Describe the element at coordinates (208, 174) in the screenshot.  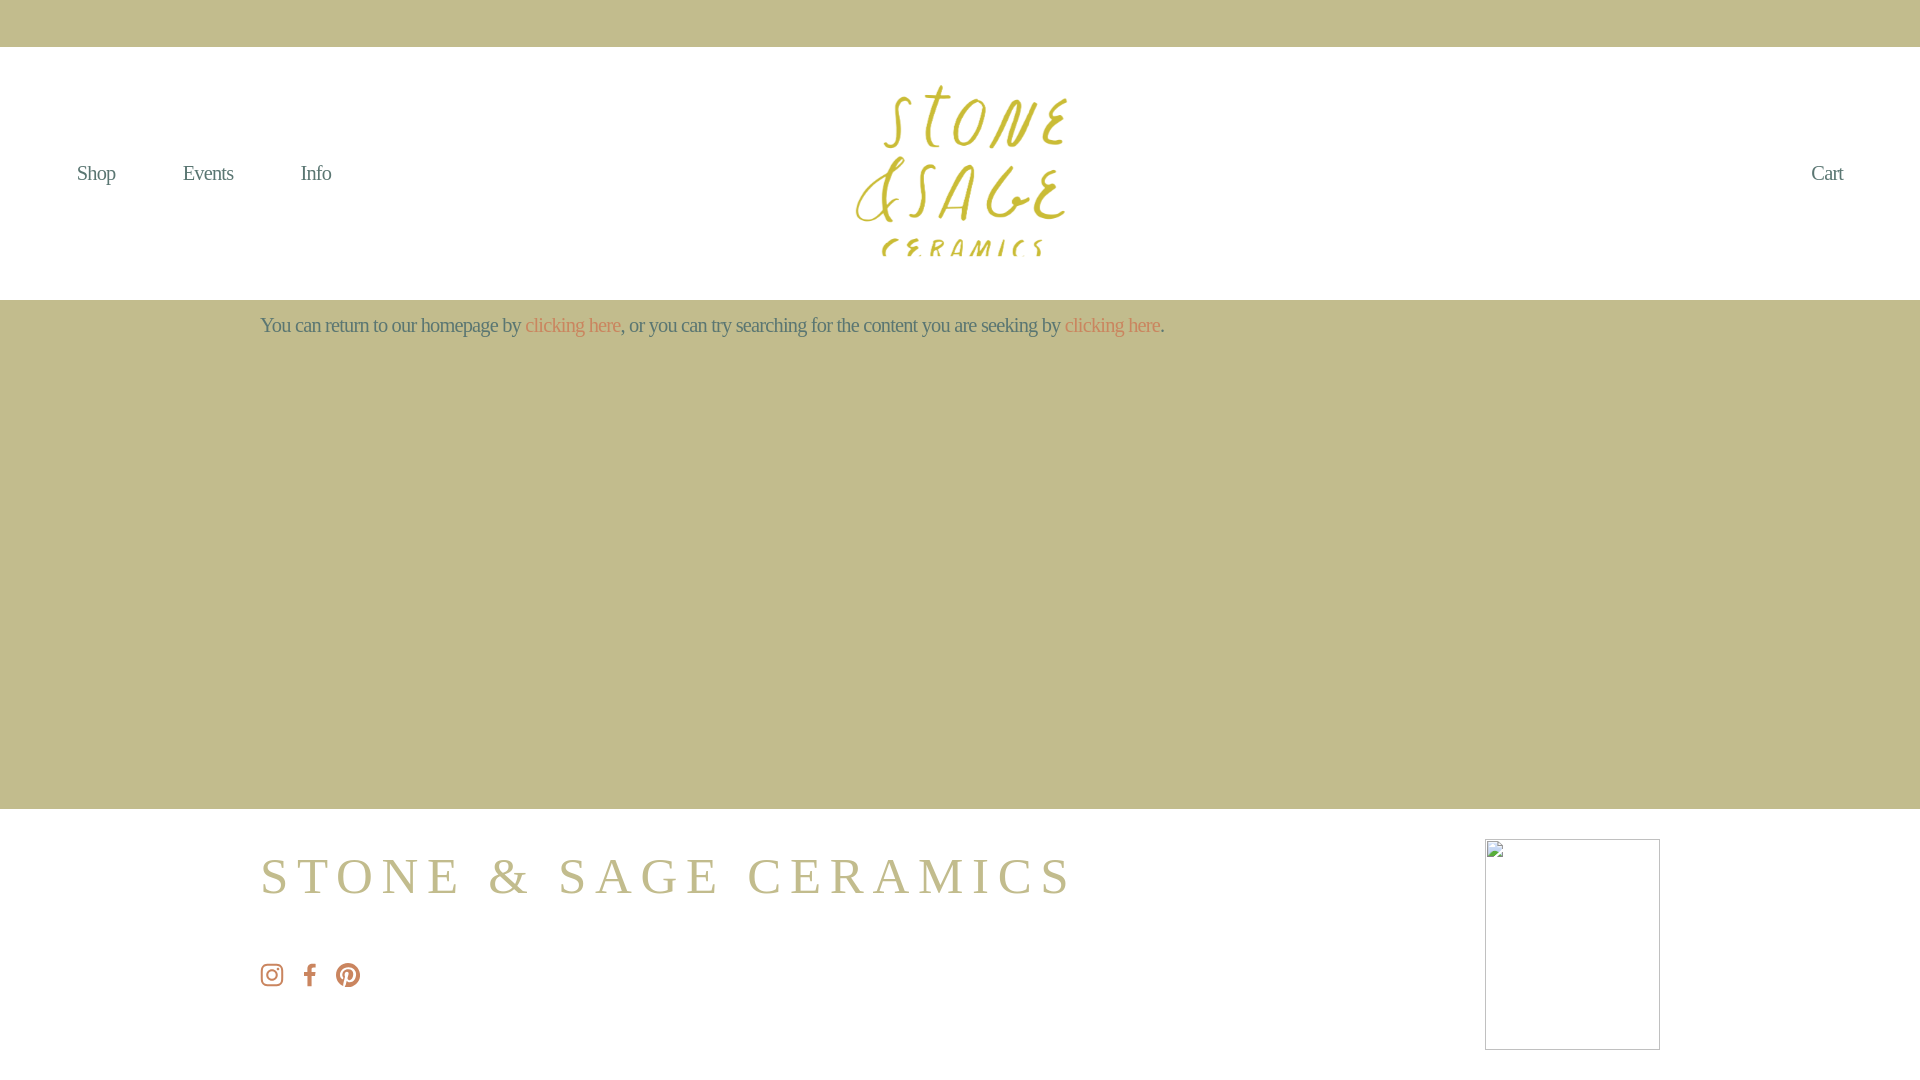
I see `Events` at that location.